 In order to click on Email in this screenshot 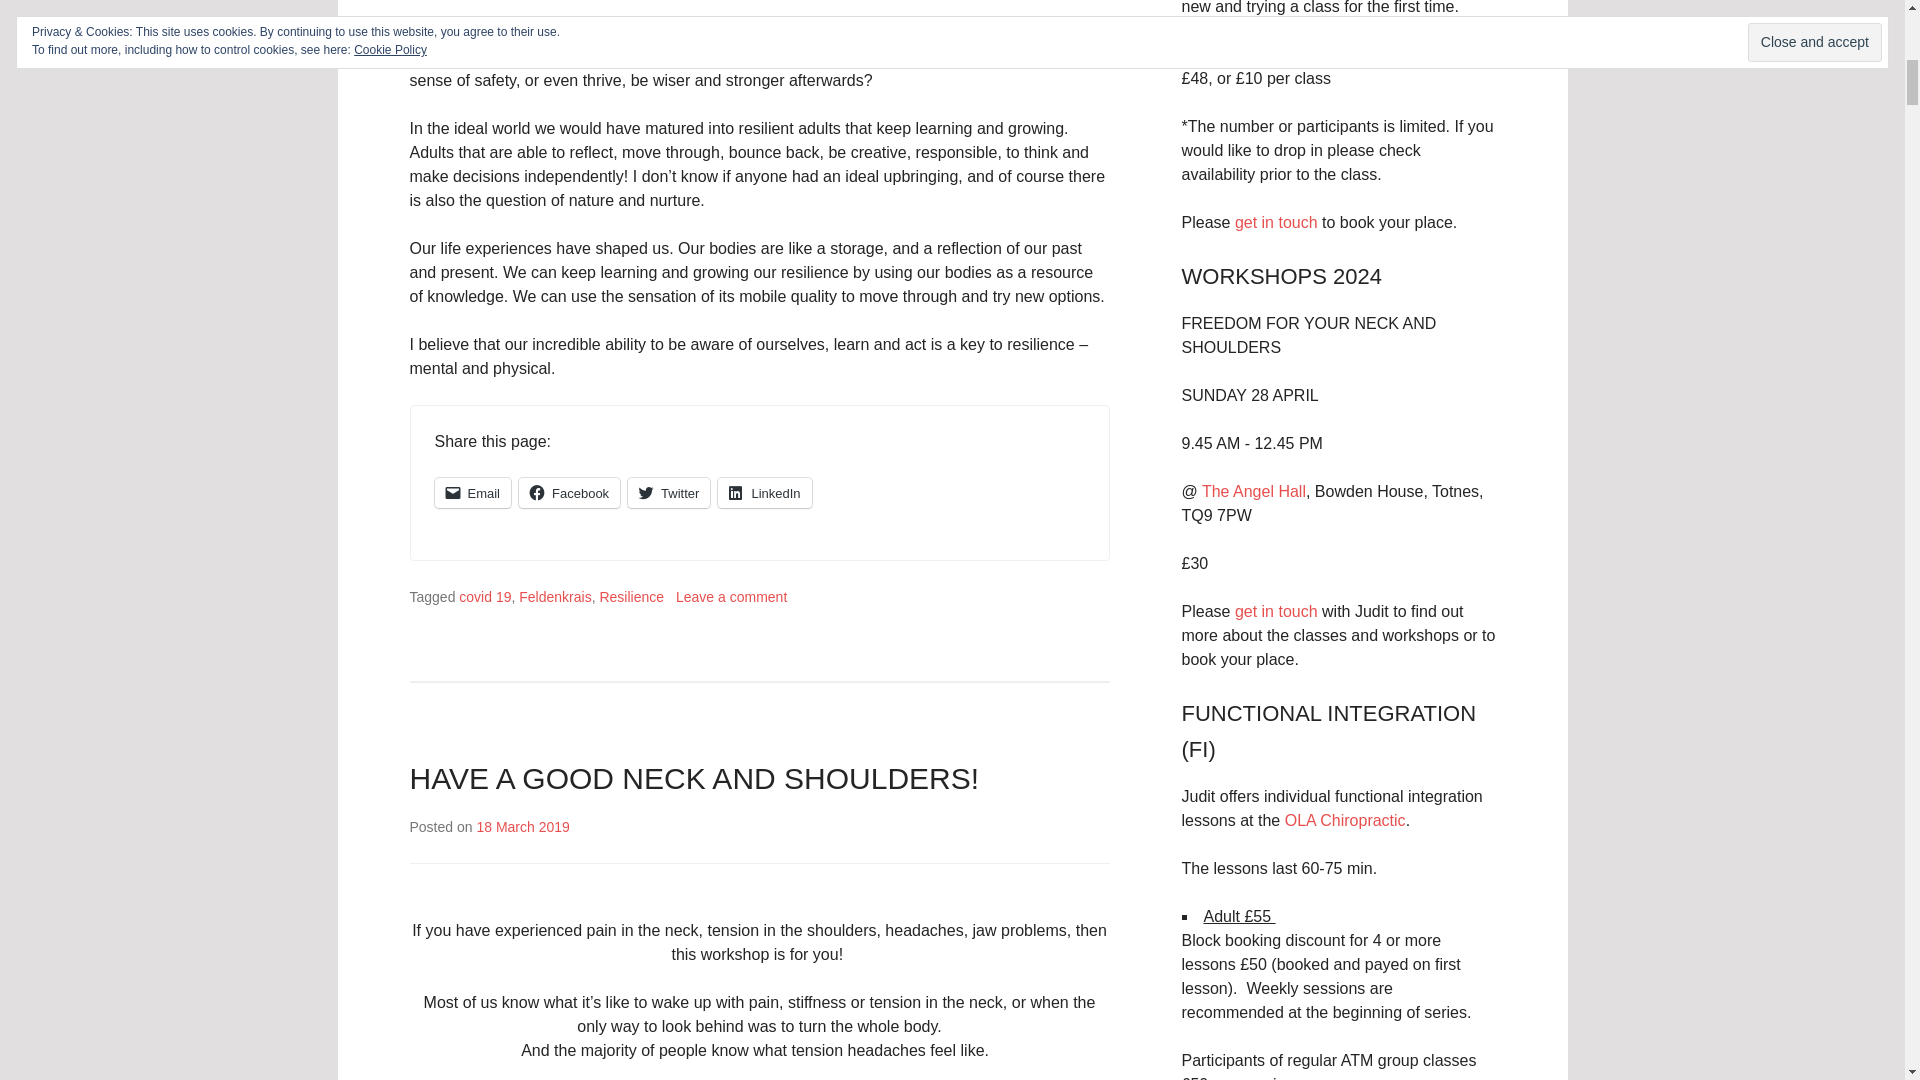, I will do `click(472, 492)`.